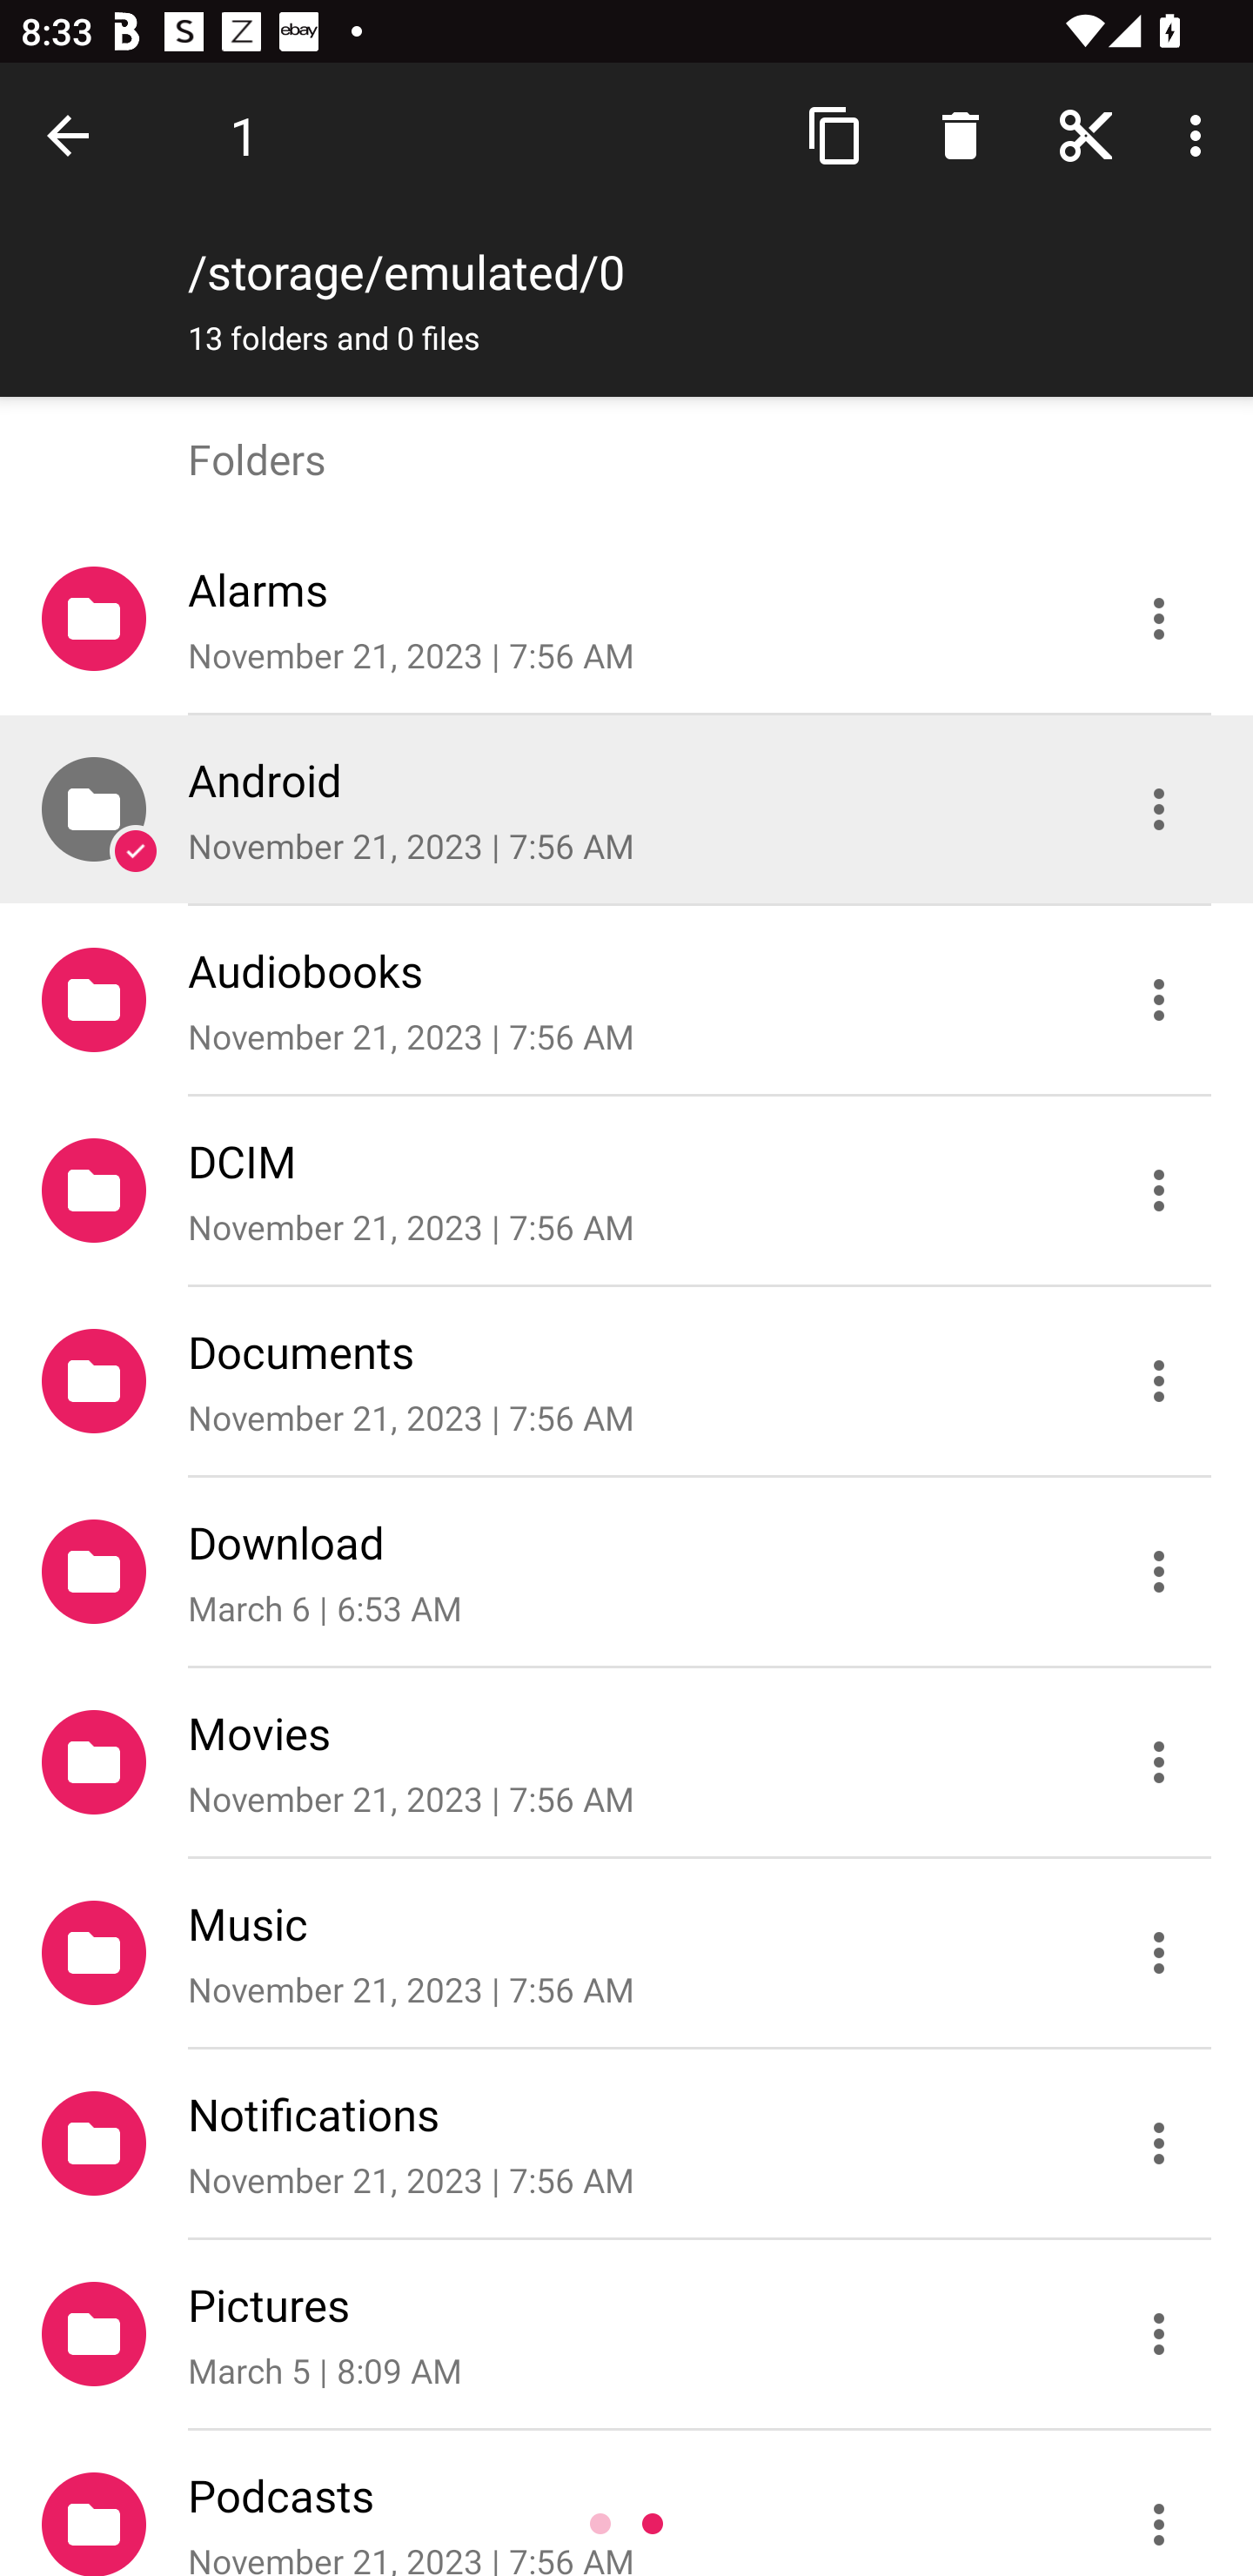 The image size is (1253, 2576). I want to click on Movies November 21, 2023 | 7:56 AM, so click(626, 1763).